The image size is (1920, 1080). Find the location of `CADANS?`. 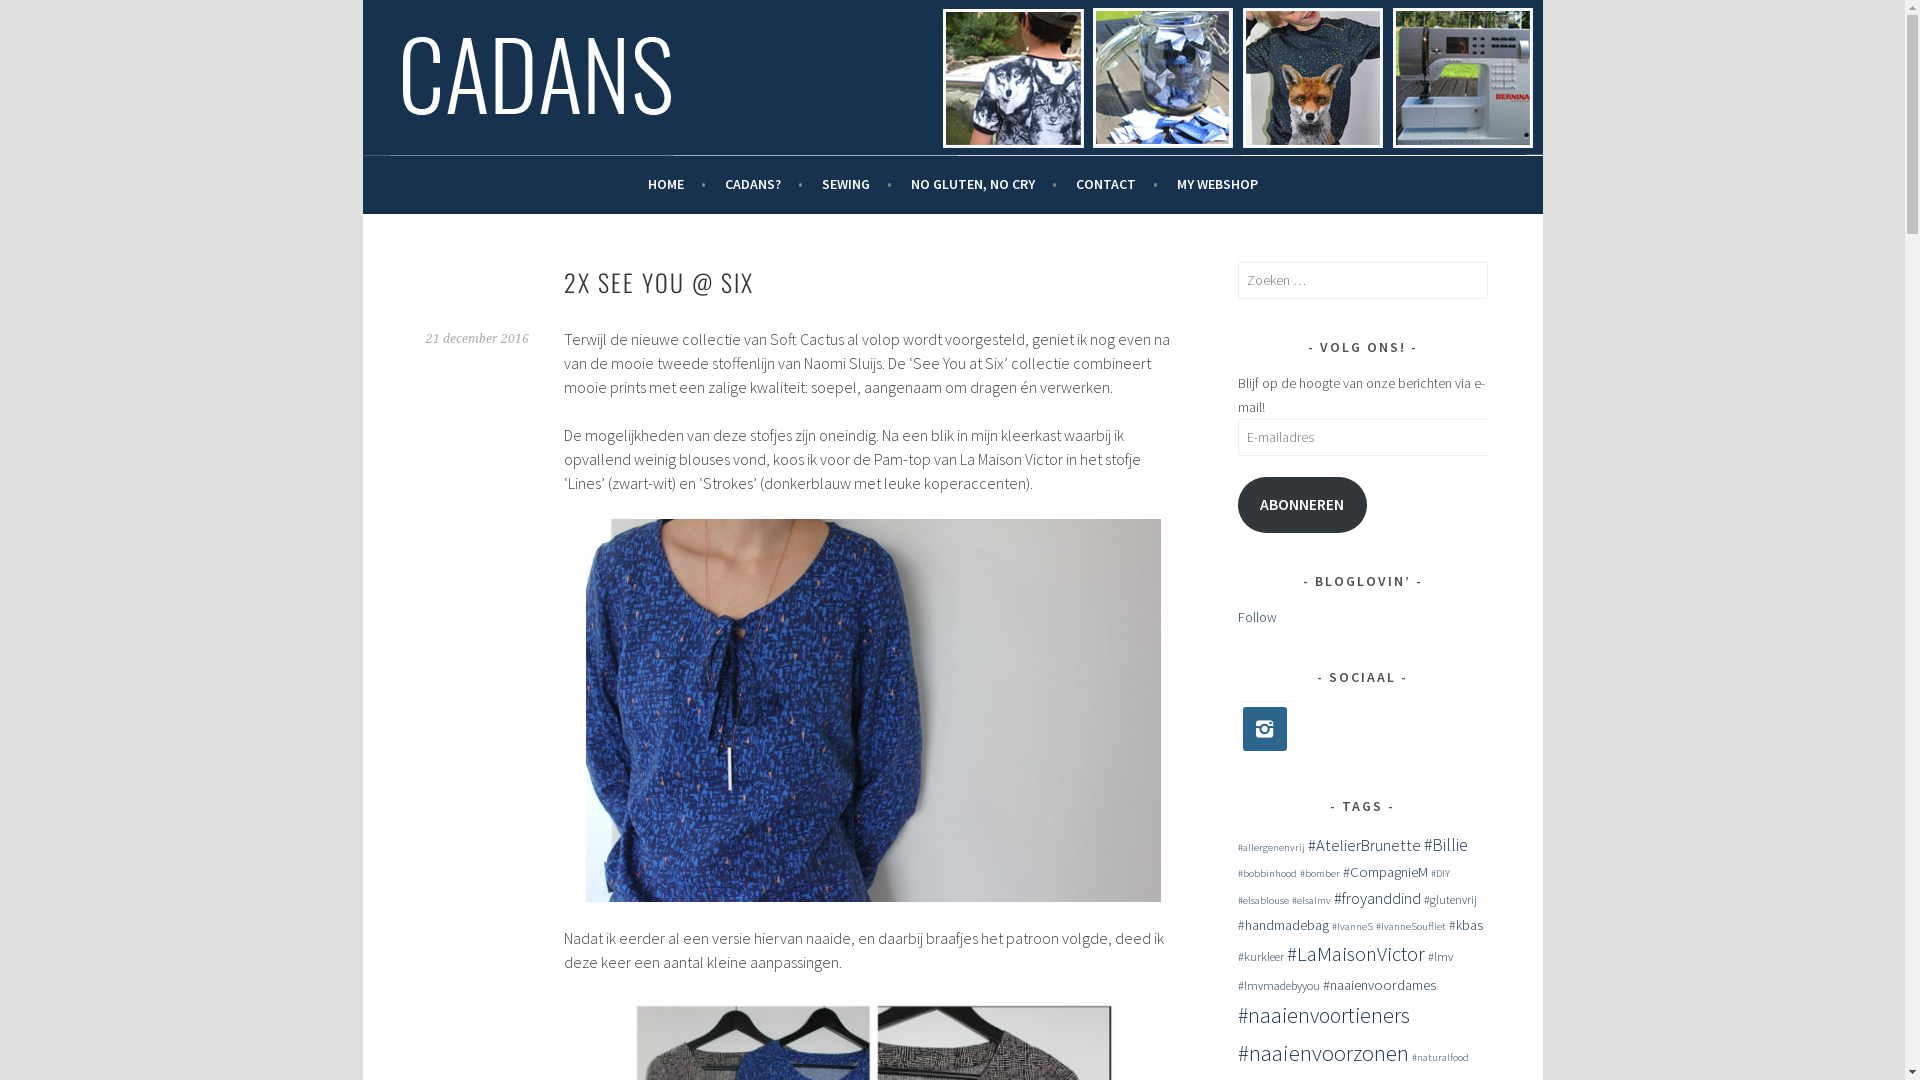

CADANS? is located at coordinates (763, 184).